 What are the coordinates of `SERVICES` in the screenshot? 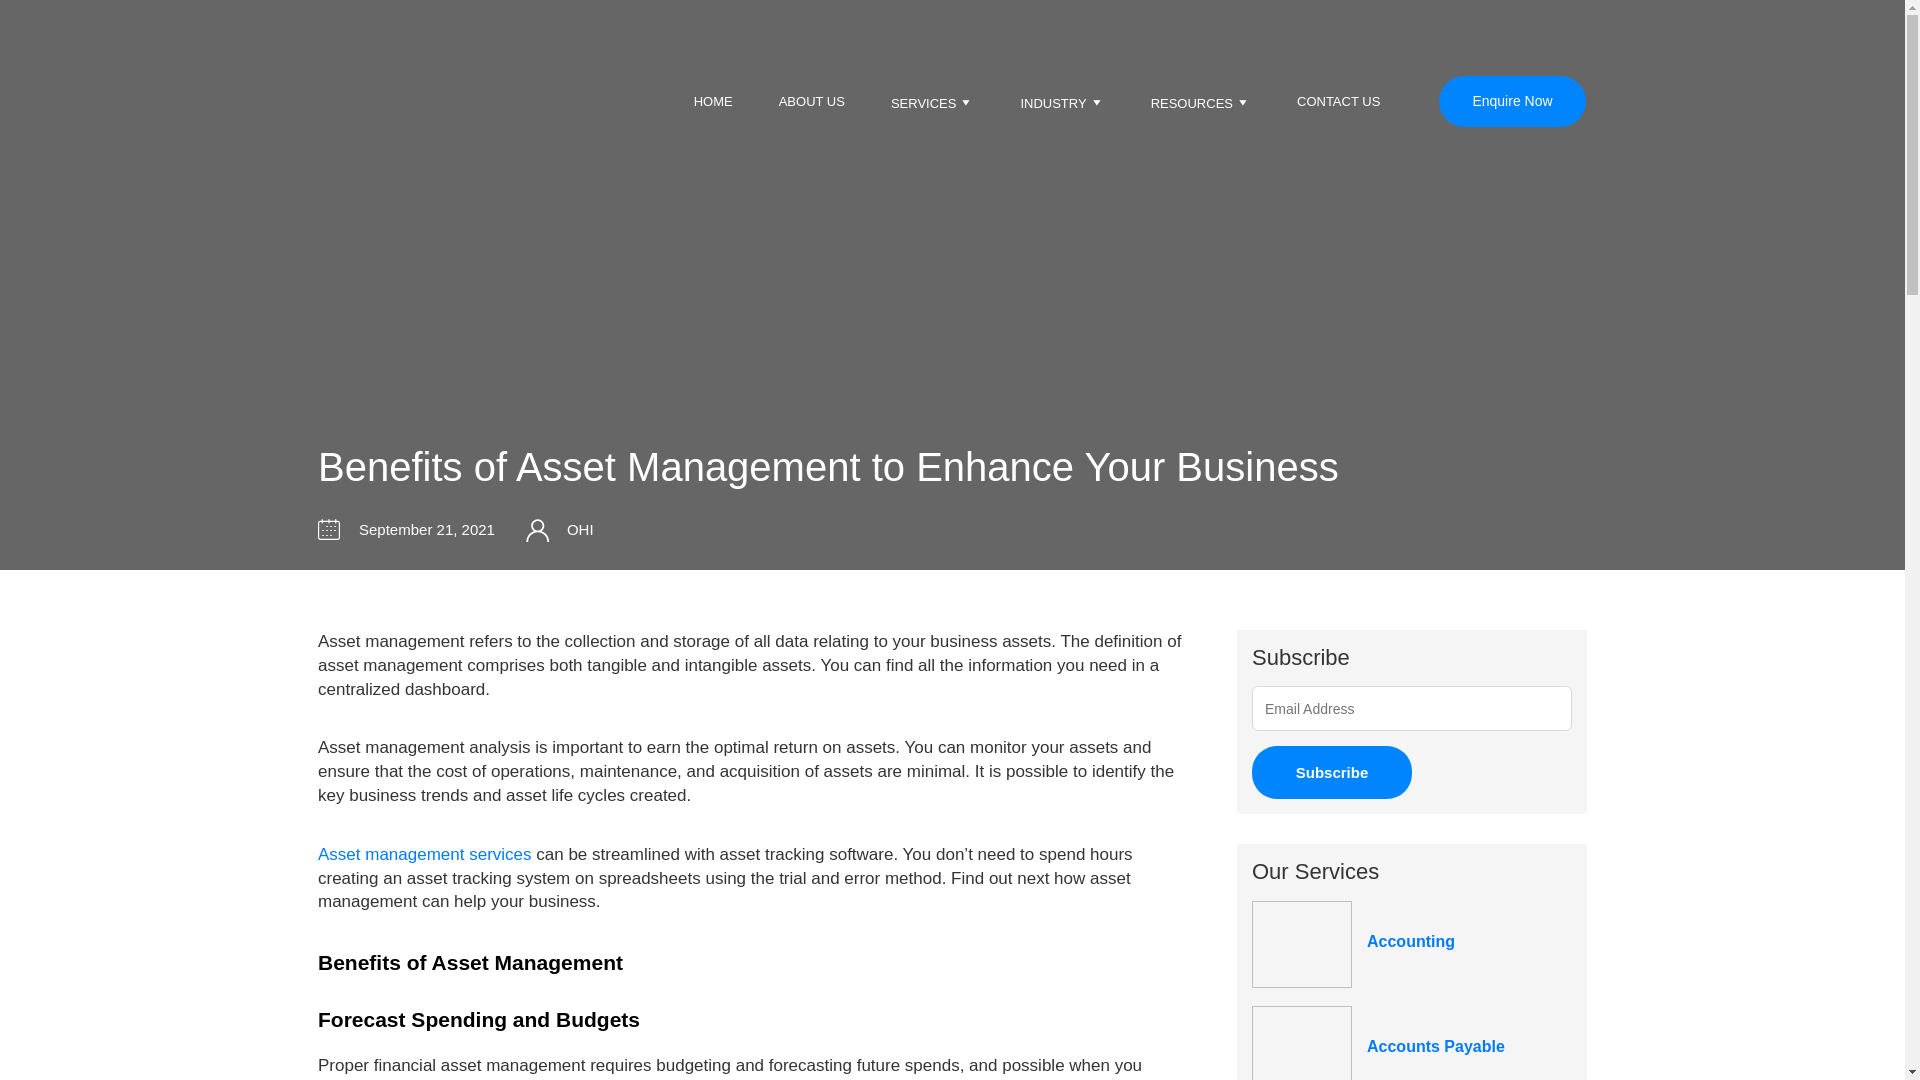 It's located at (933, 102).